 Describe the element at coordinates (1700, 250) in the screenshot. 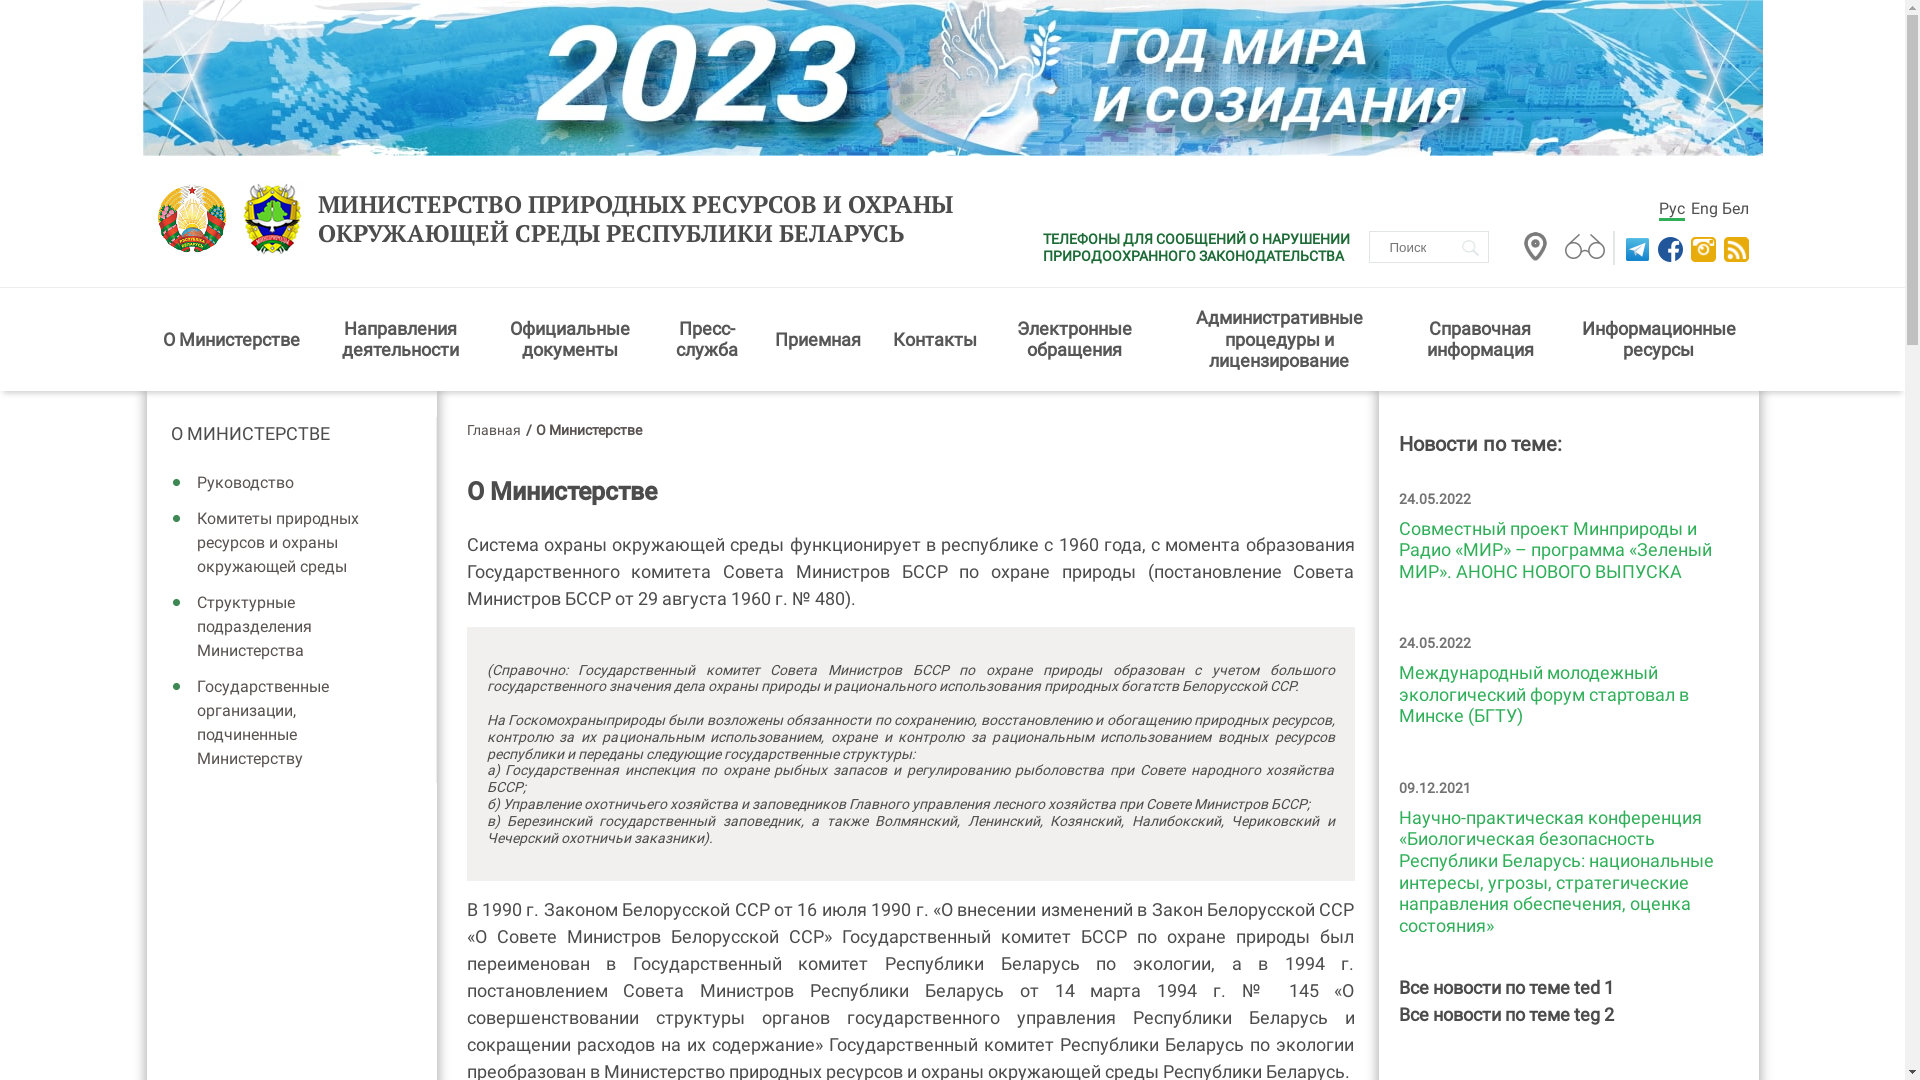

I see `Instagram` at that location.